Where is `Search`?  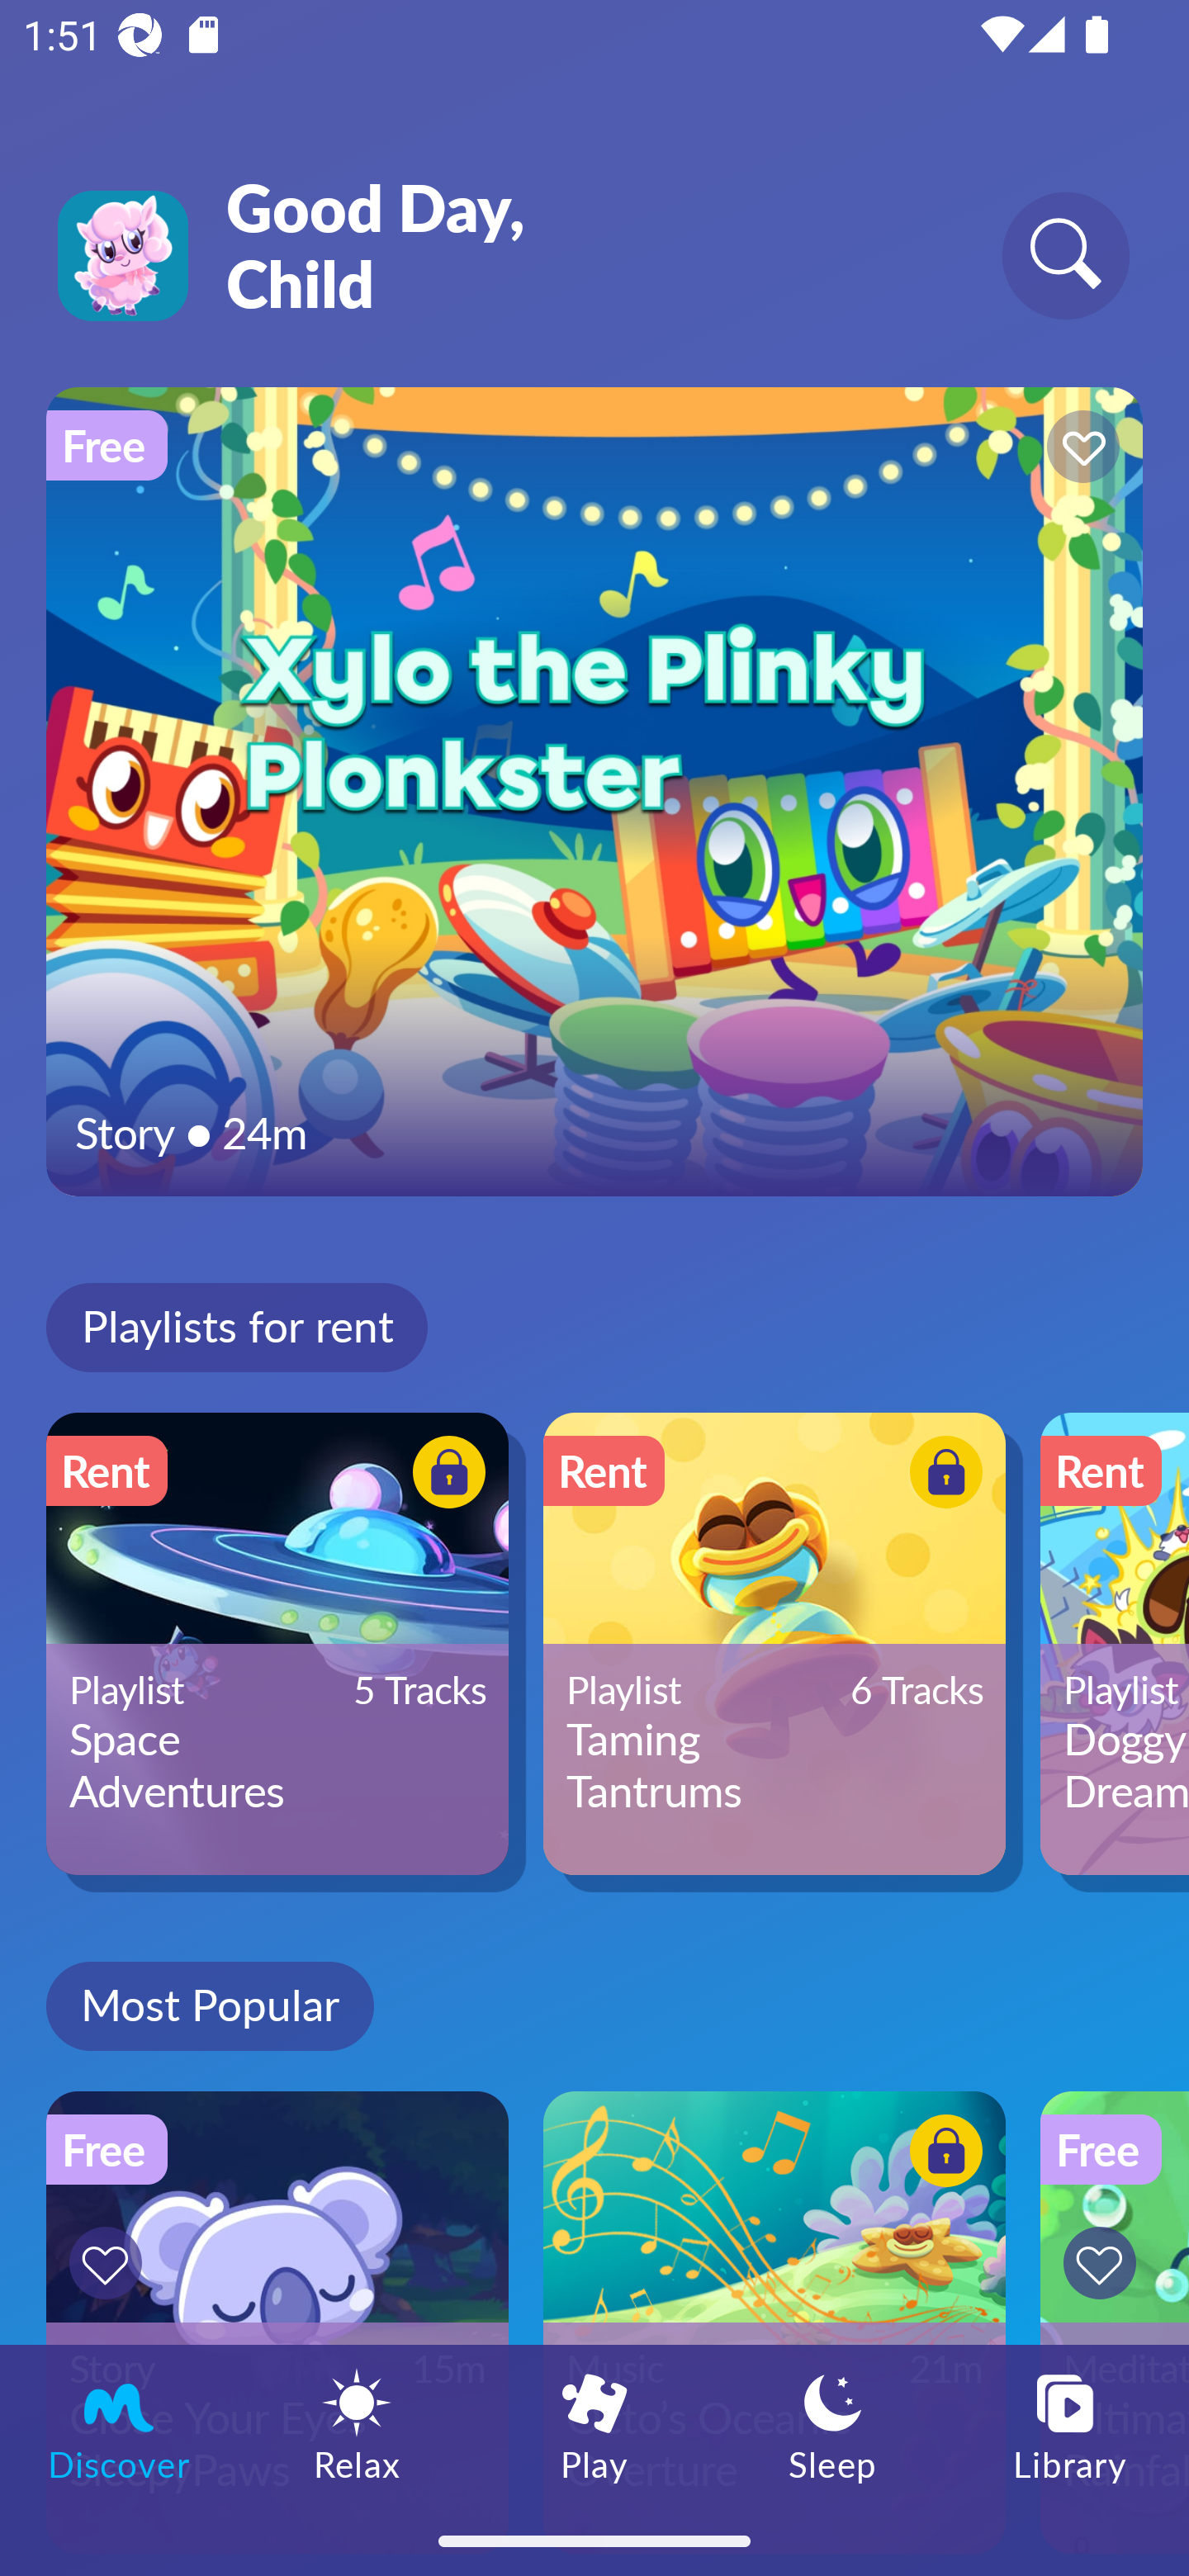
Search is located at coordinates (1065, 254).